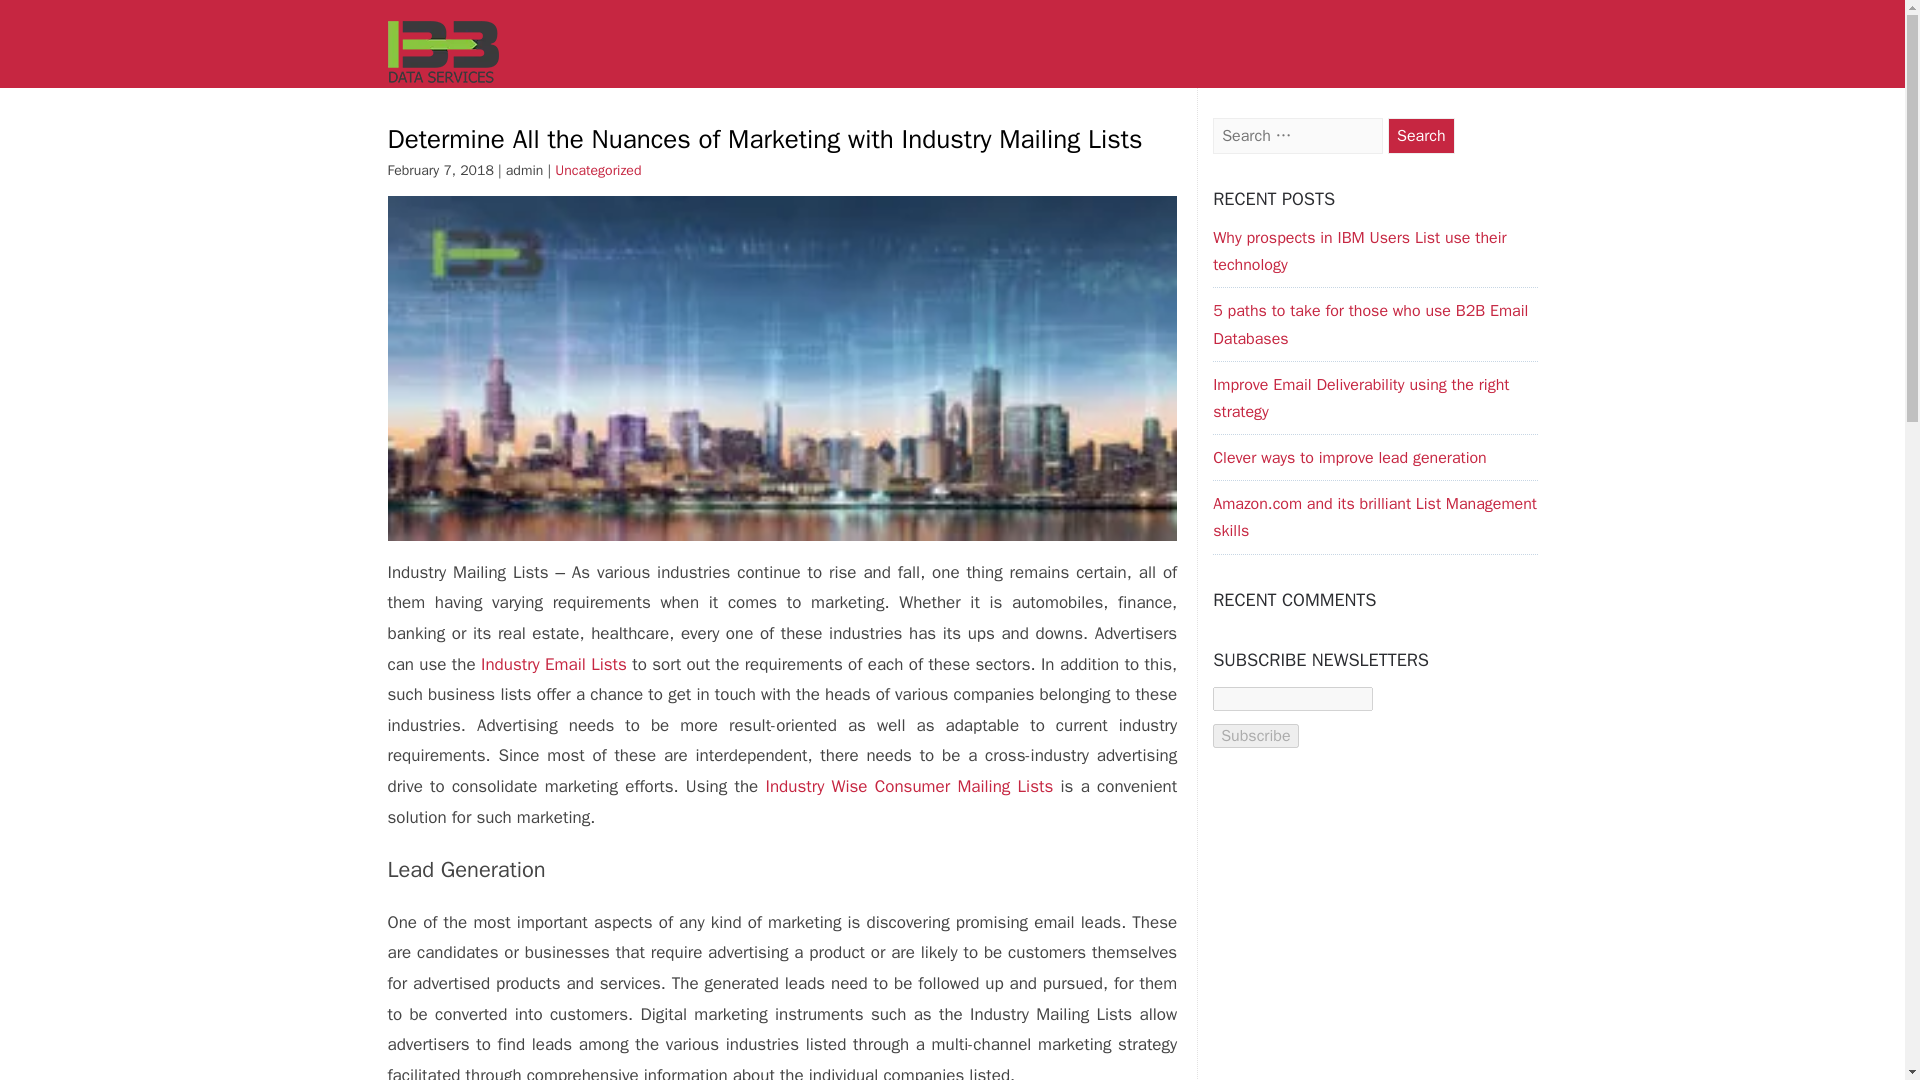 The height and width of the screenshot is (1080, 1920). I want to click on Industry Email Lists, so click(556, 664).